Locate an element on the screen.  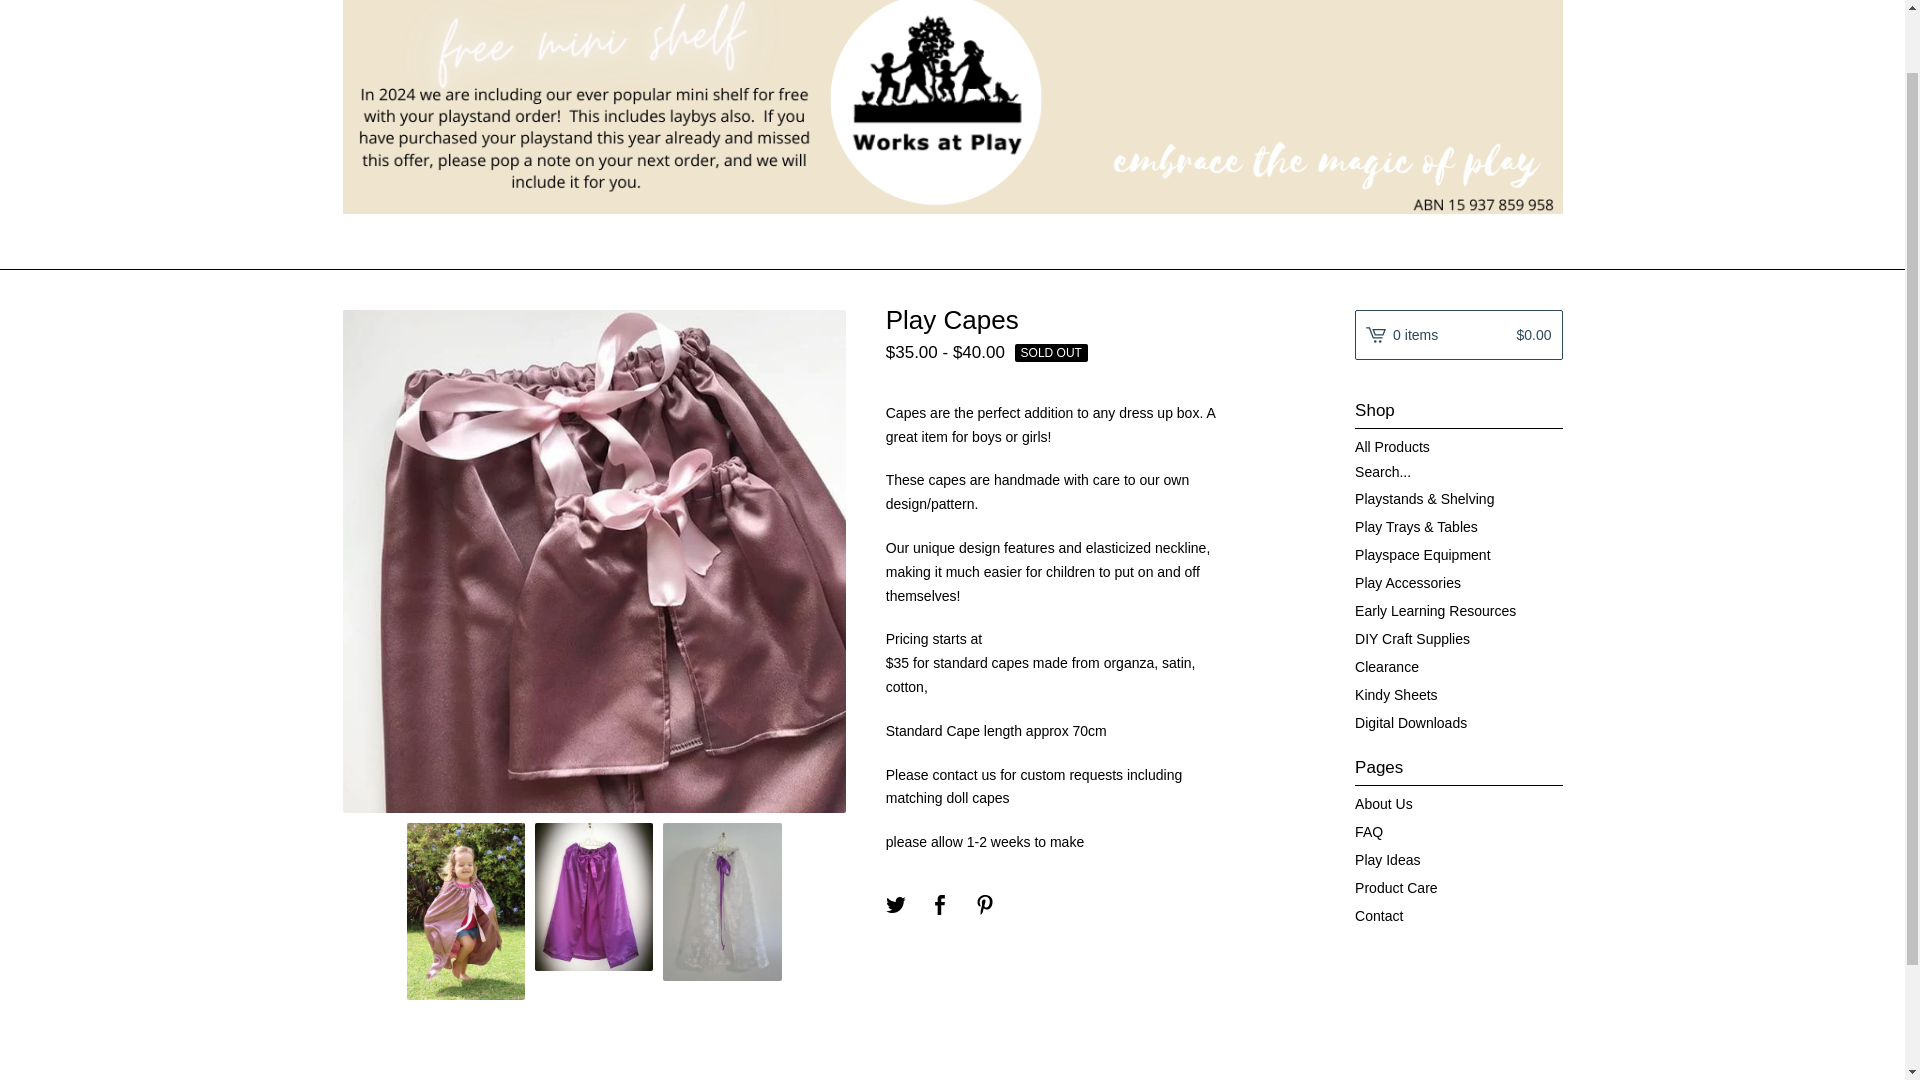
Play Accessories is located at coordinates (1458, 583).